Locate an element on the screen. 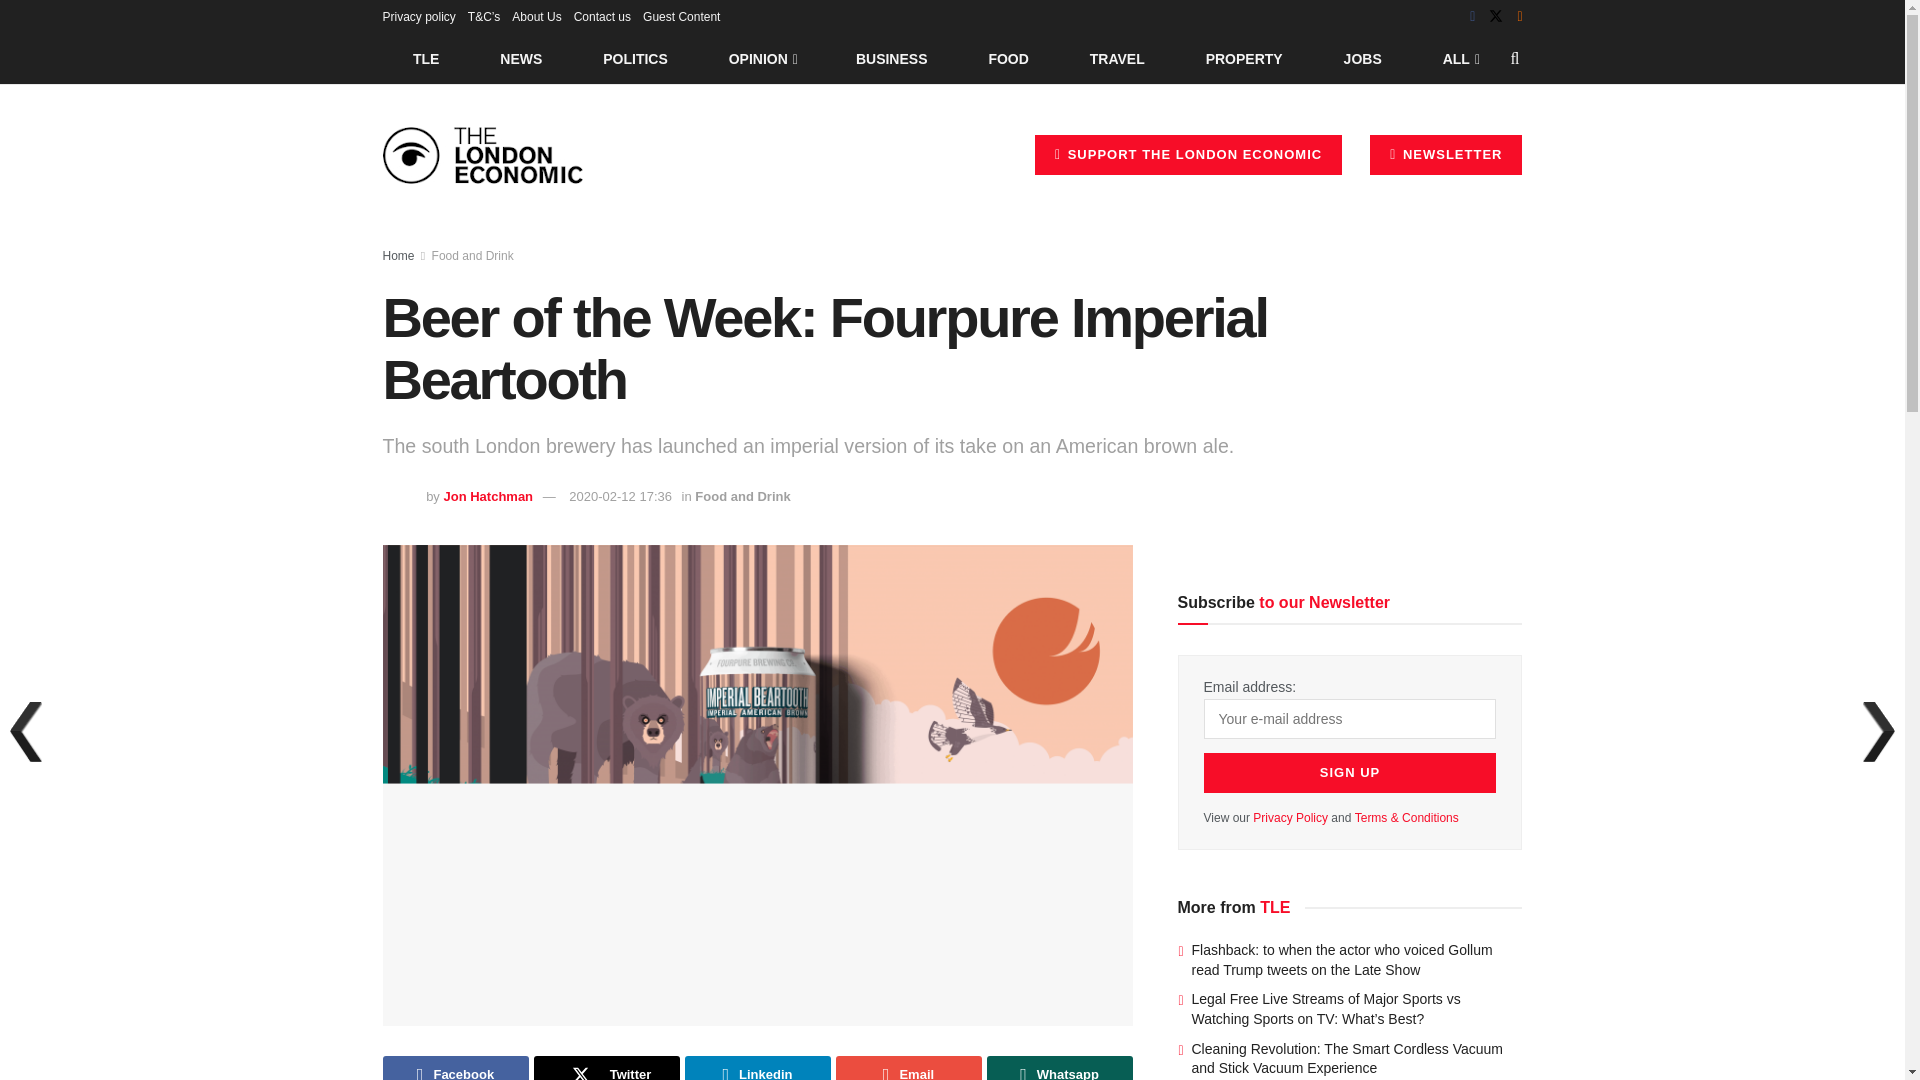  Privacy policy is located at coordinates (418, 16).